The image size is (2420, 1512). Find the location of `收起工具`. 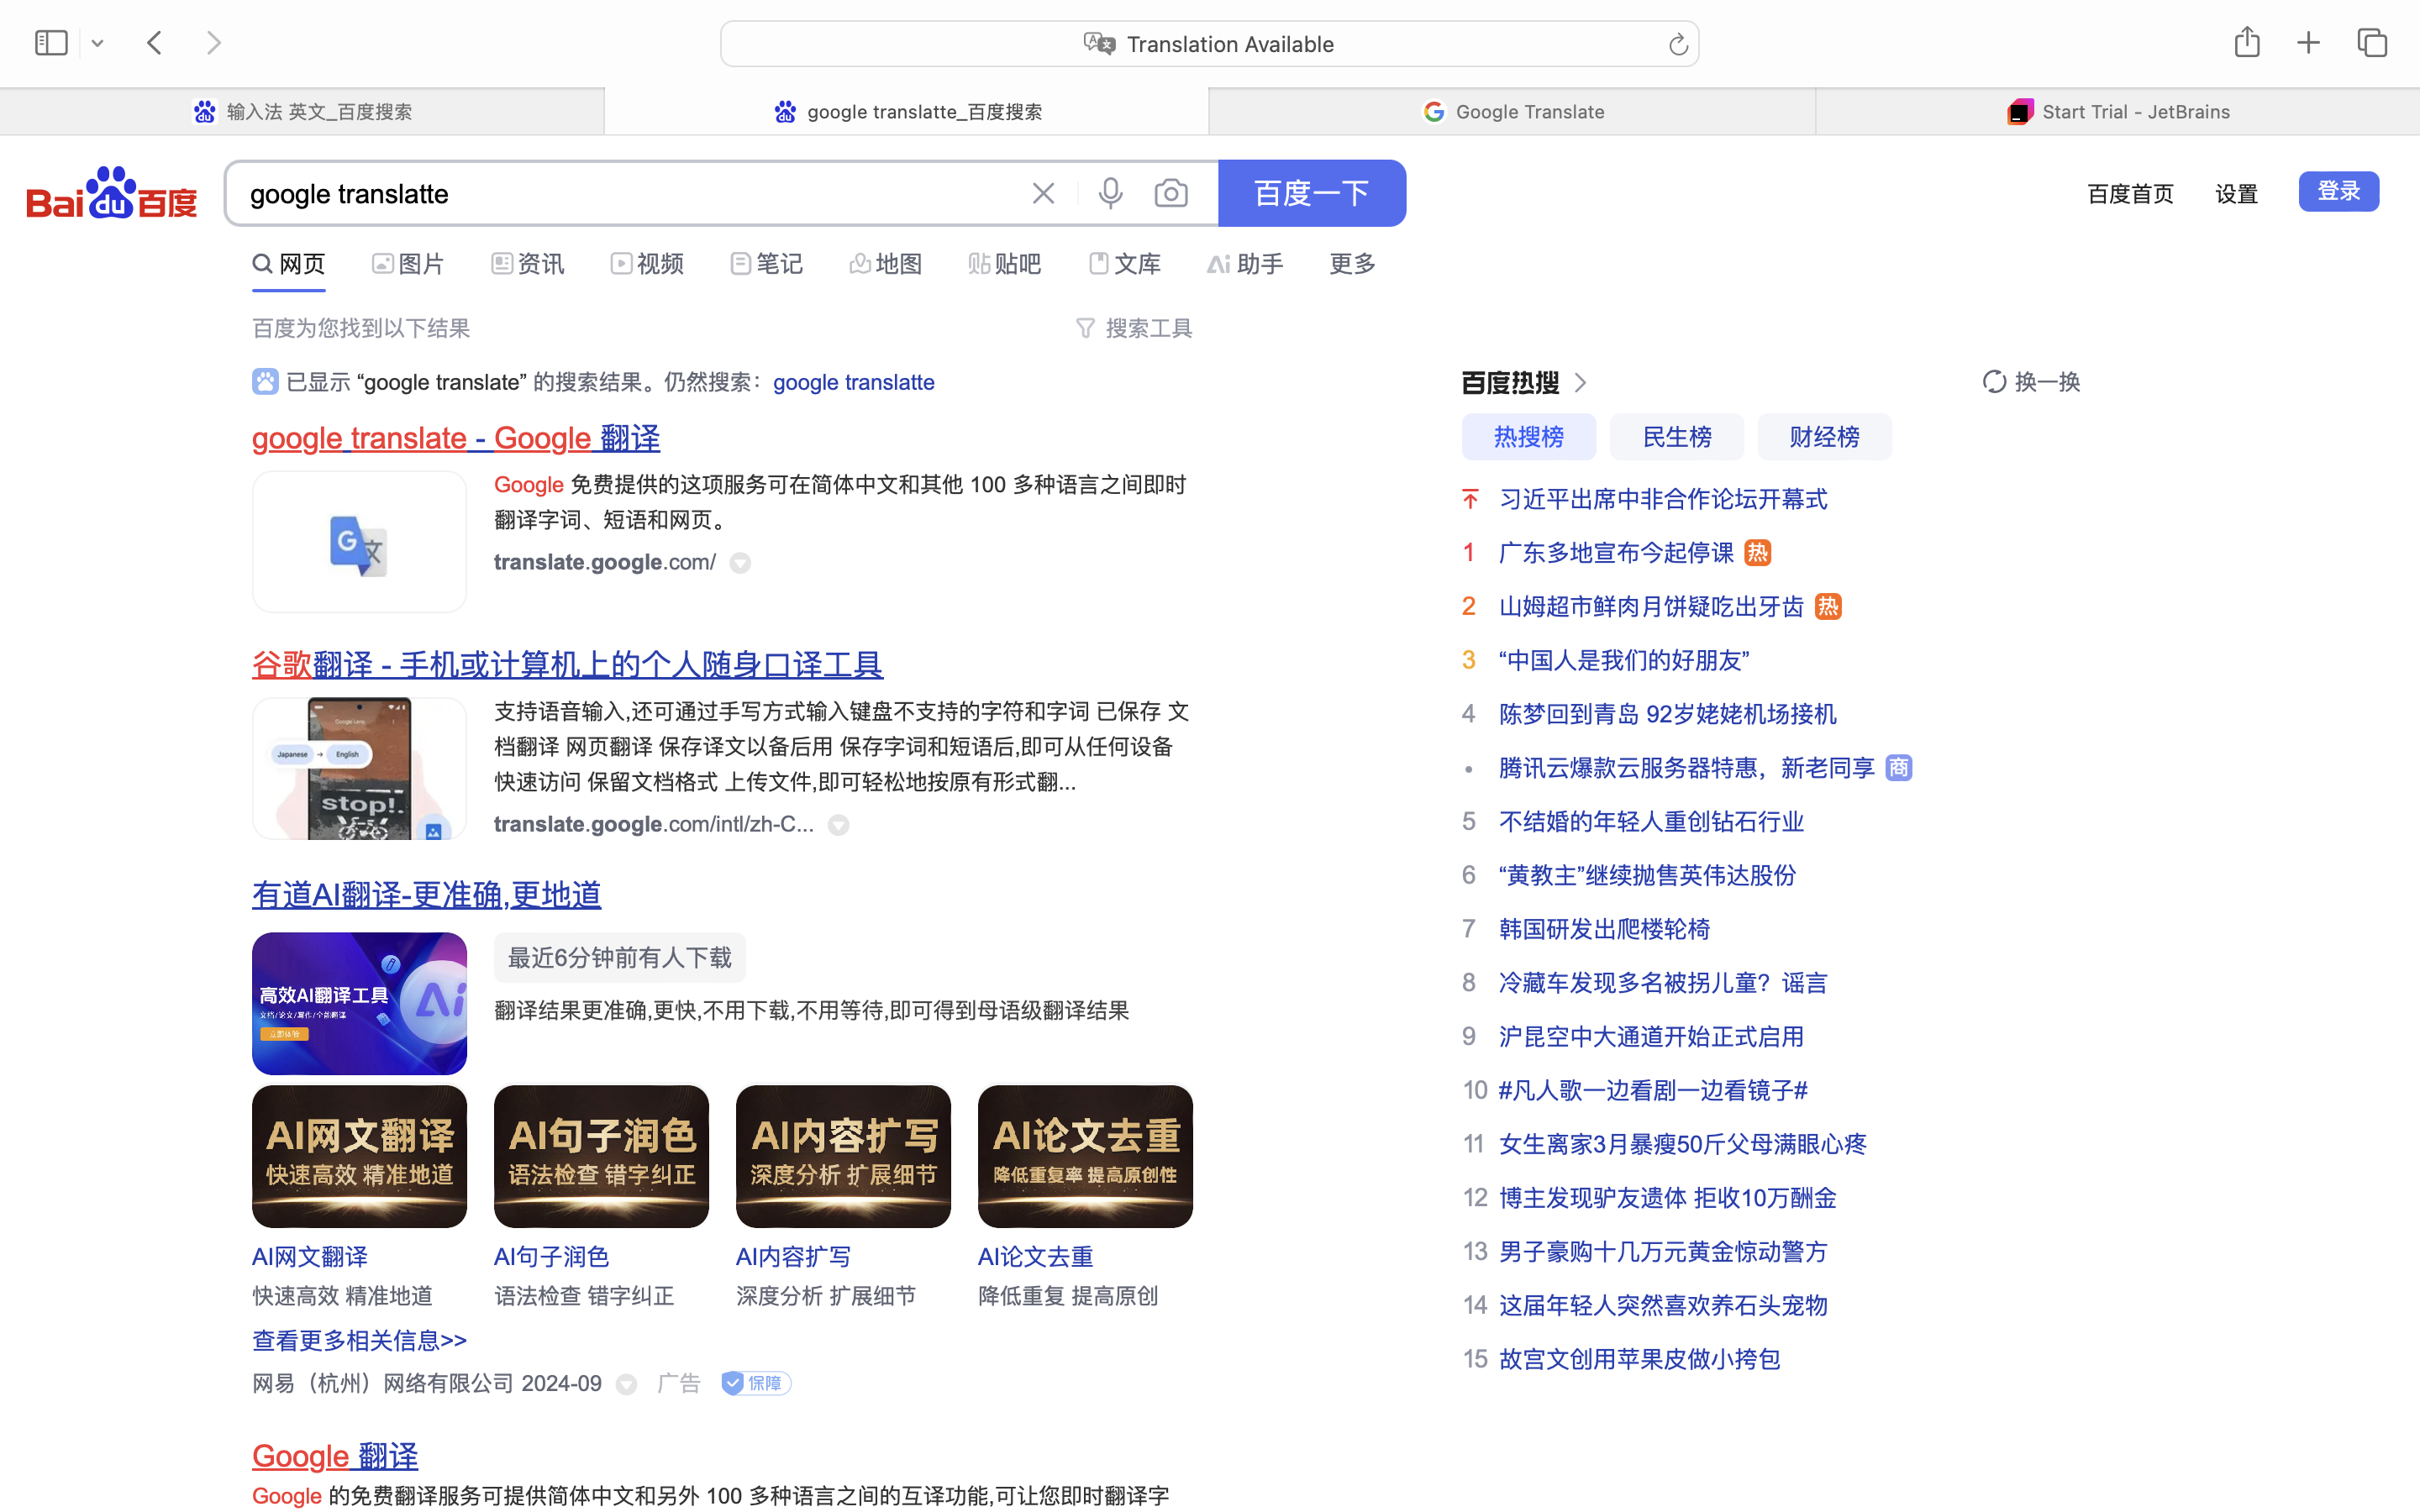

收起工具 is located at coordinates (1149, 260).